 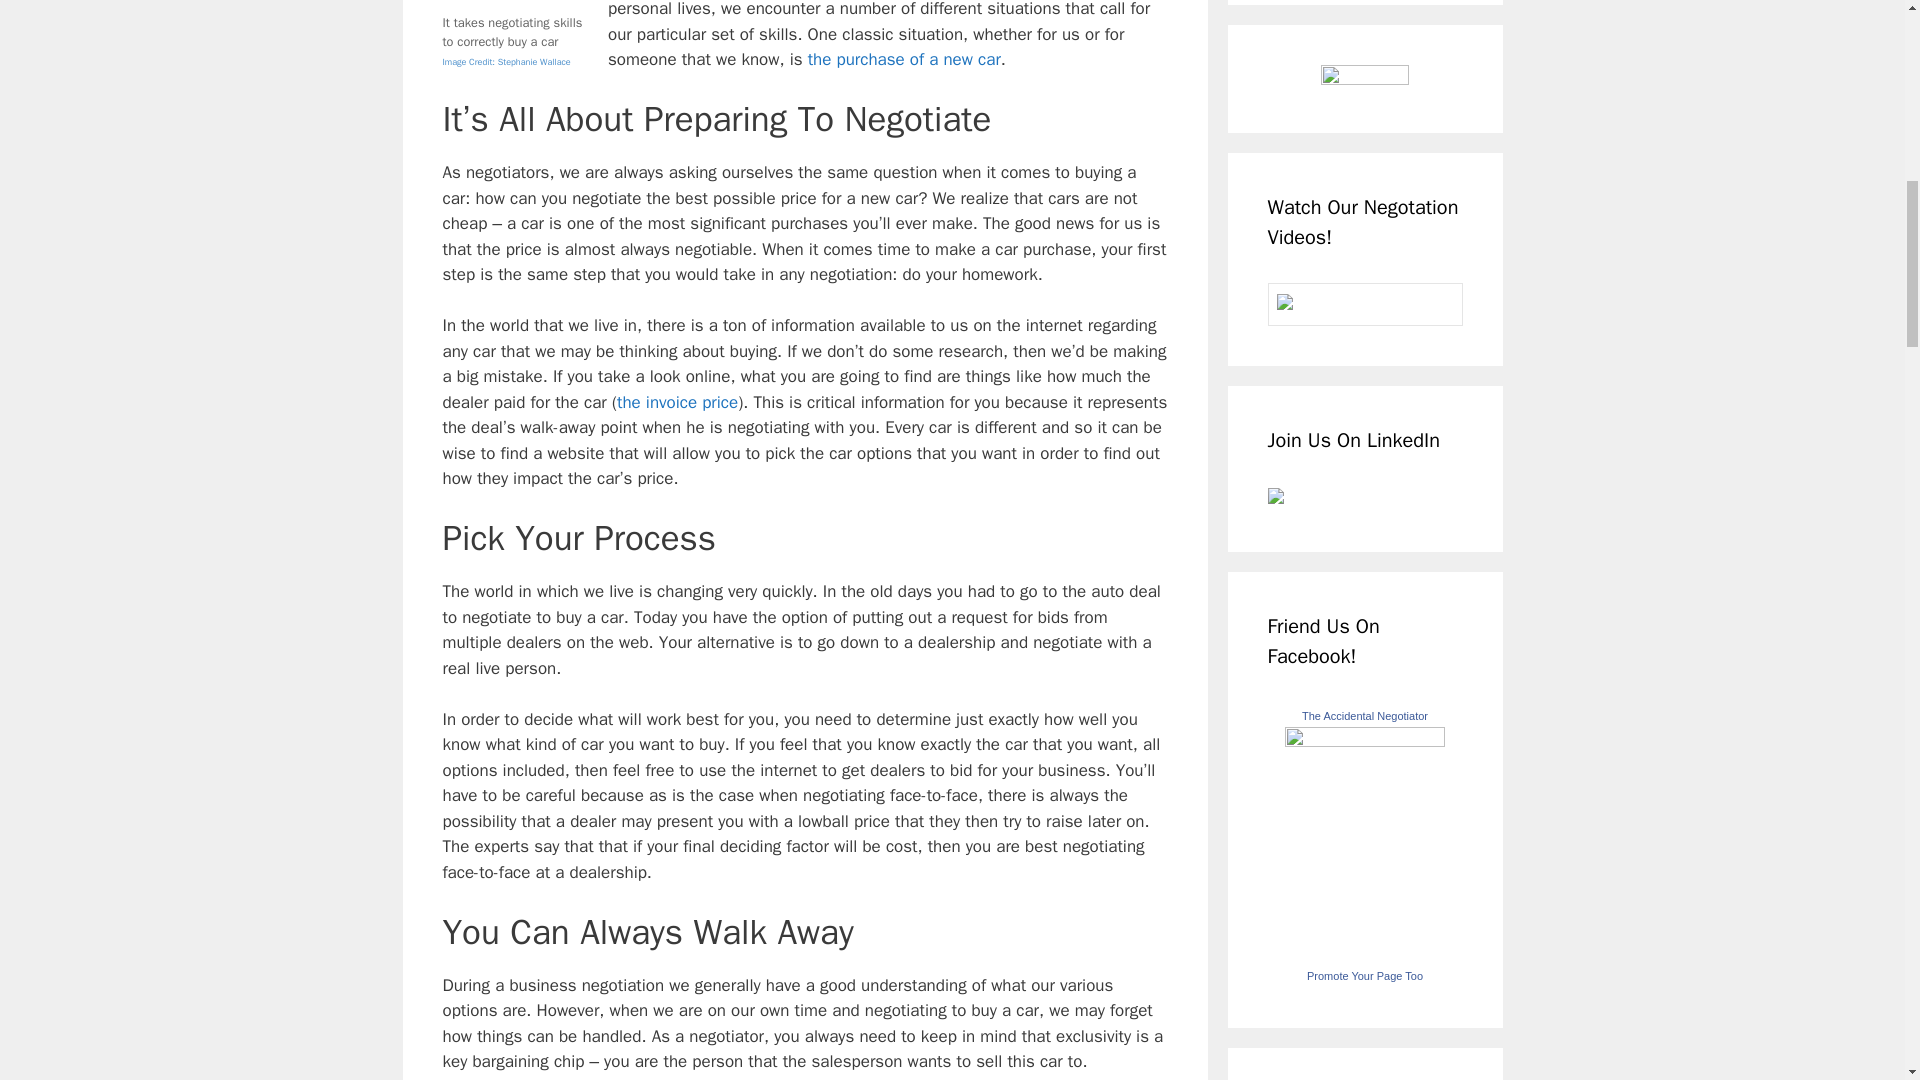 I want to click on the invoice price, so click(x=676, y=402).